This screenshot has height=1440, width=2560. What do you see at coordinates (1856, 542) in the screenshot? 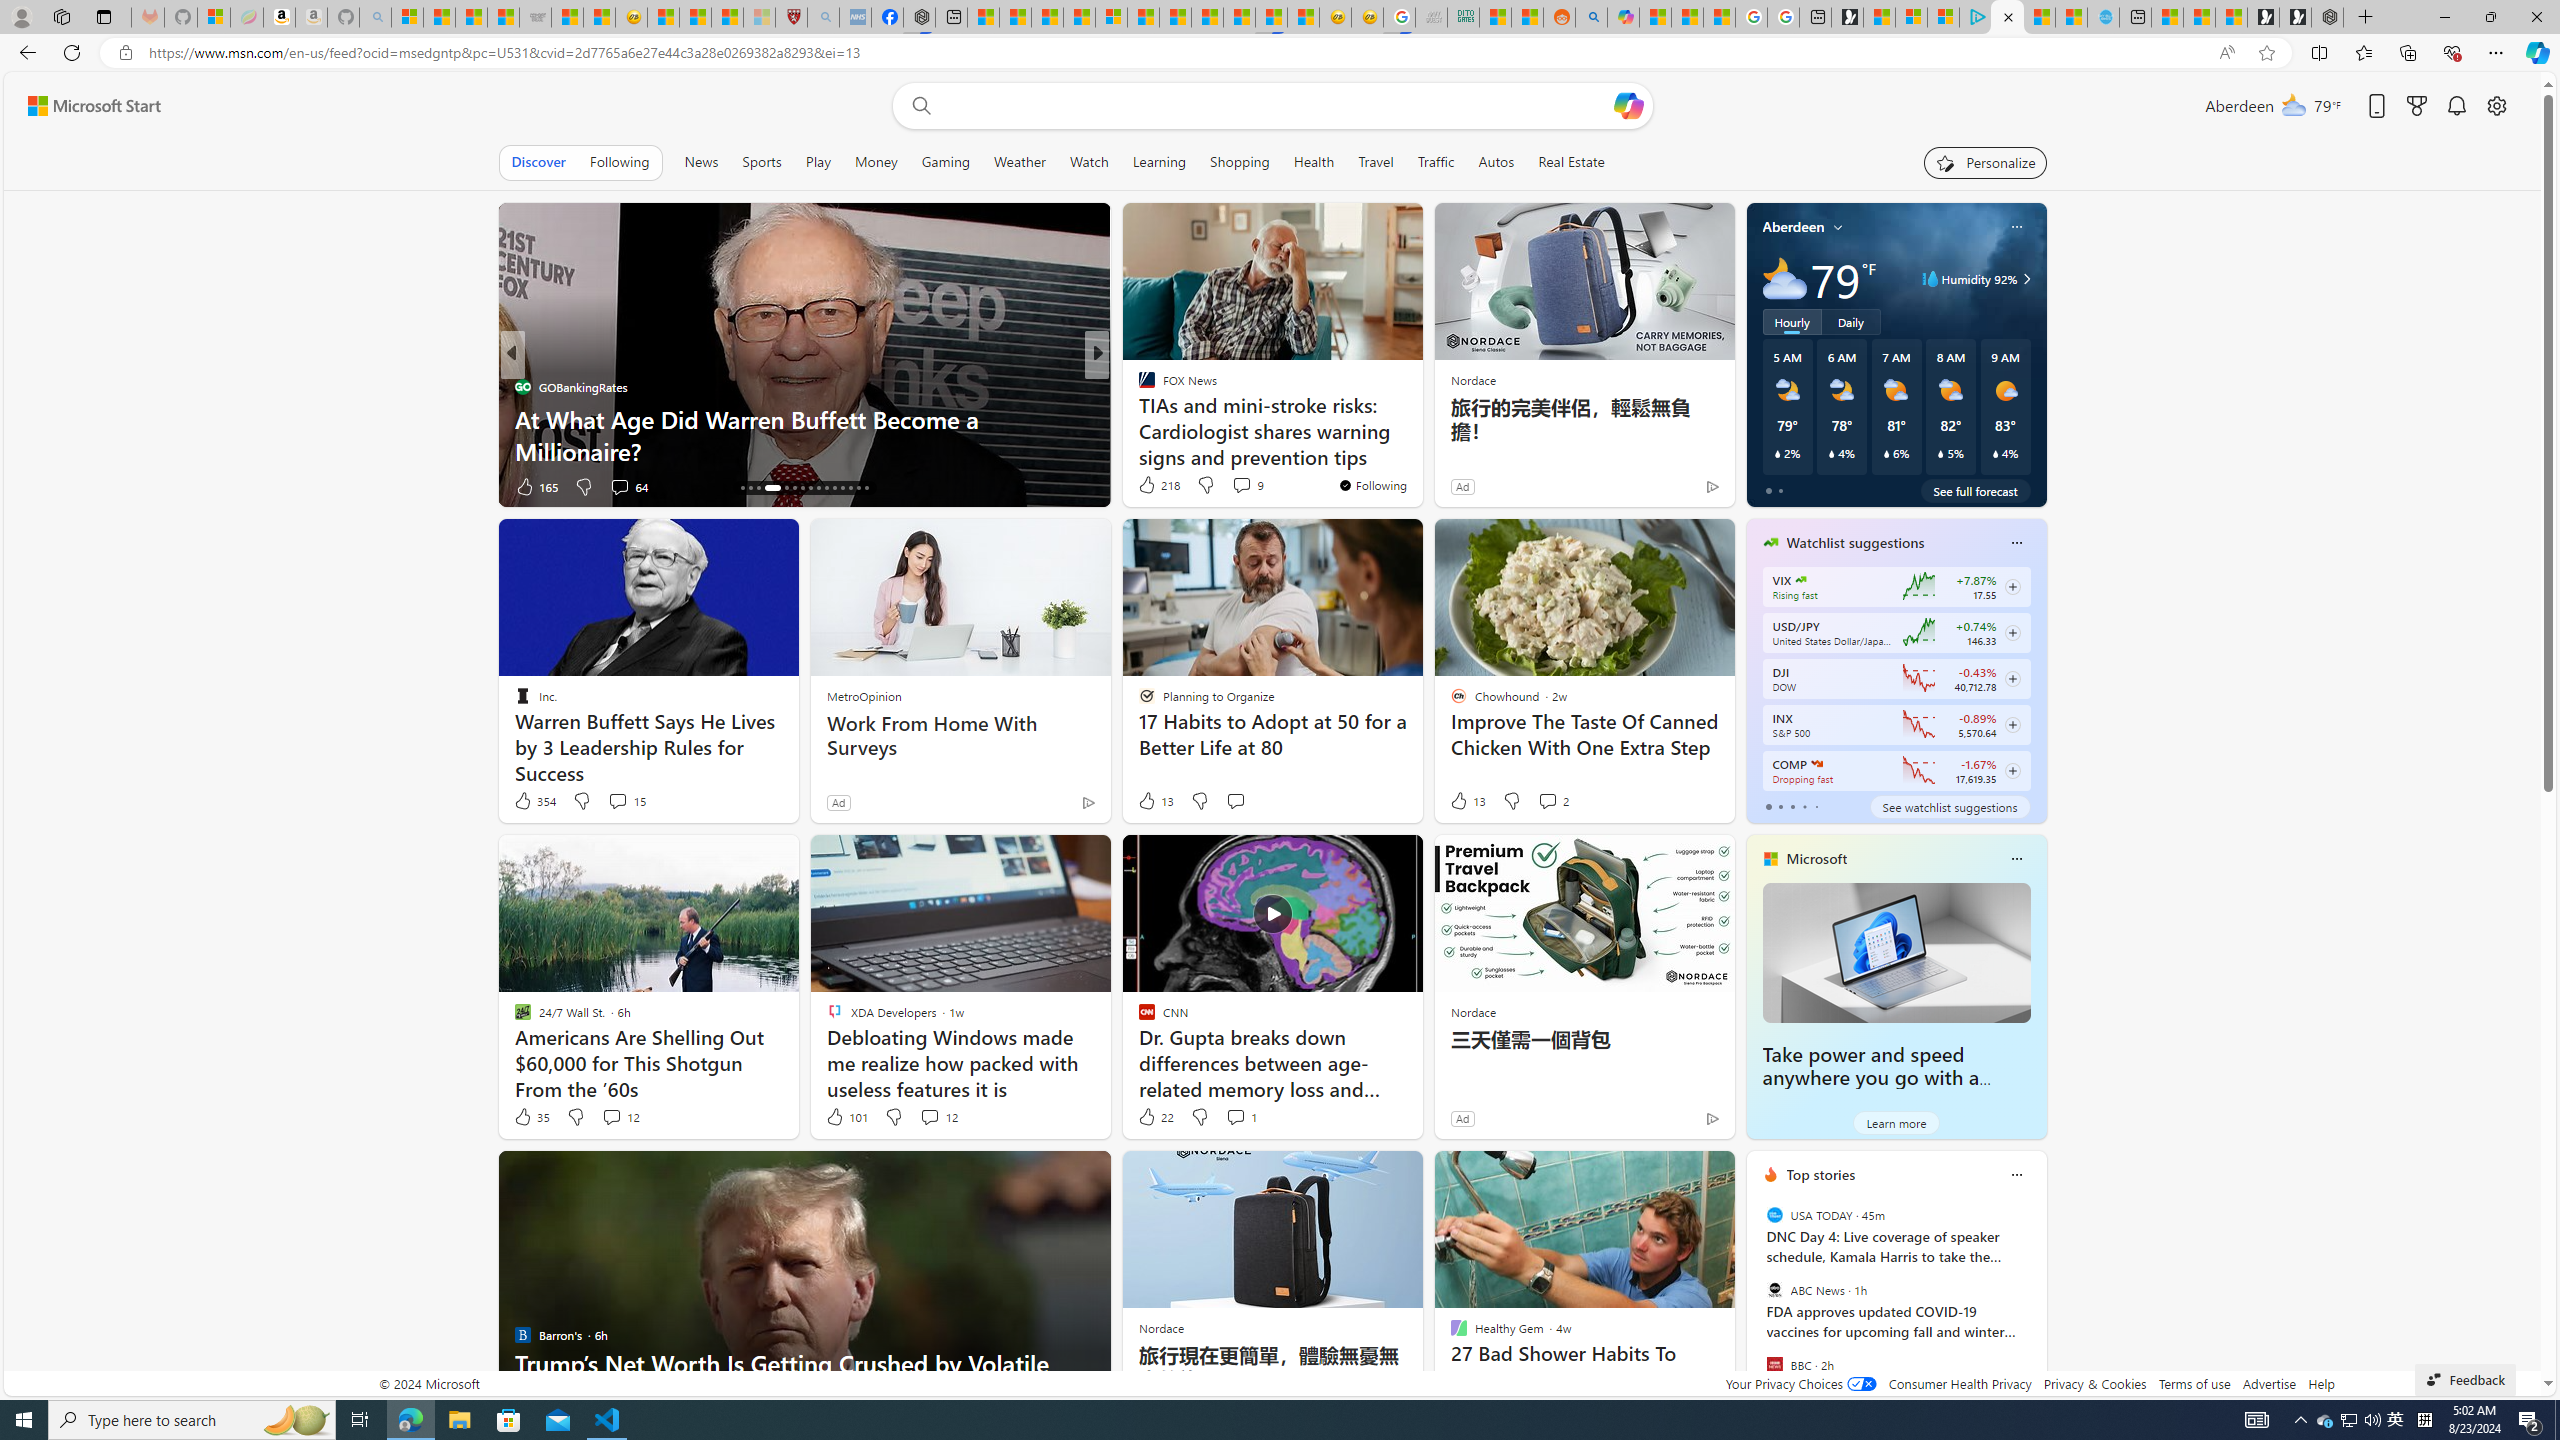
I see `Watchlist suggestions` at bounding box center [1856, 542].